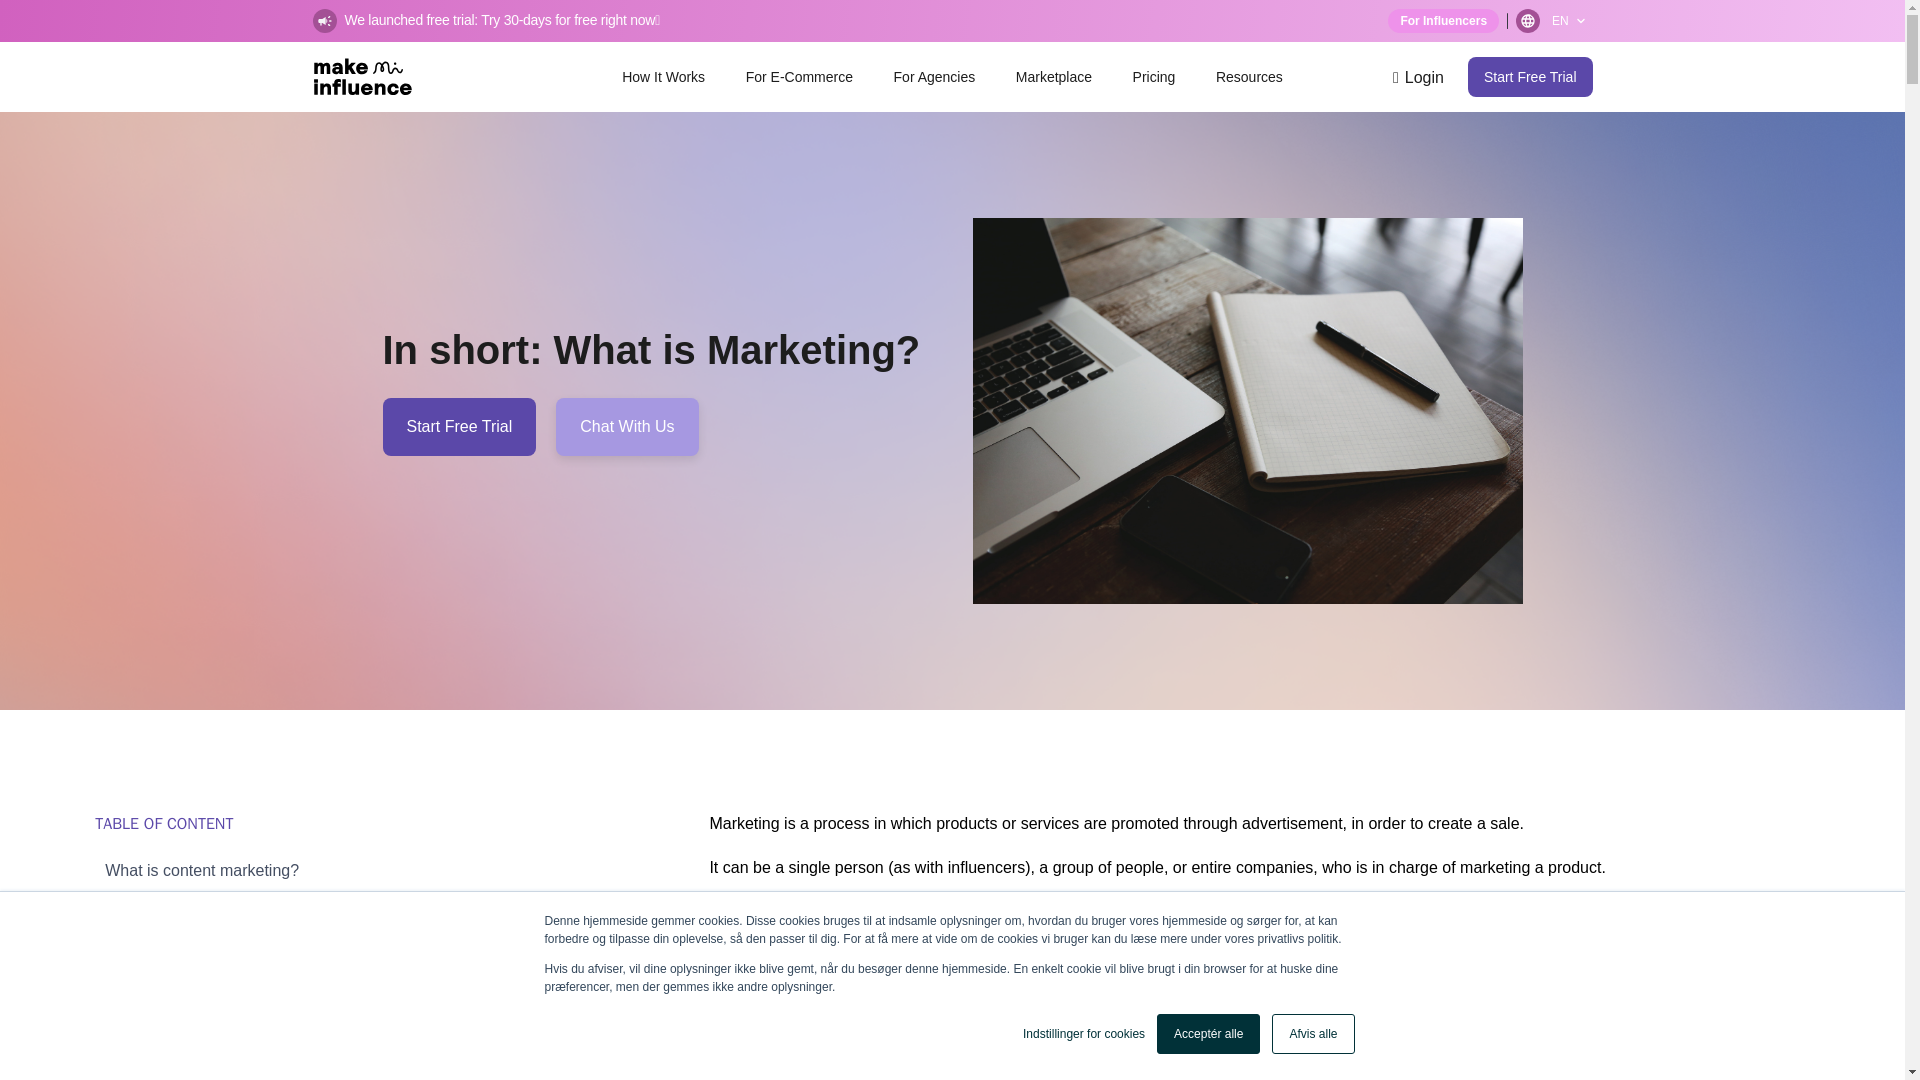  Describe the element at coordinates (1084, 1034) in the screenshot. I see `Indstillinger for cookies` at that location.